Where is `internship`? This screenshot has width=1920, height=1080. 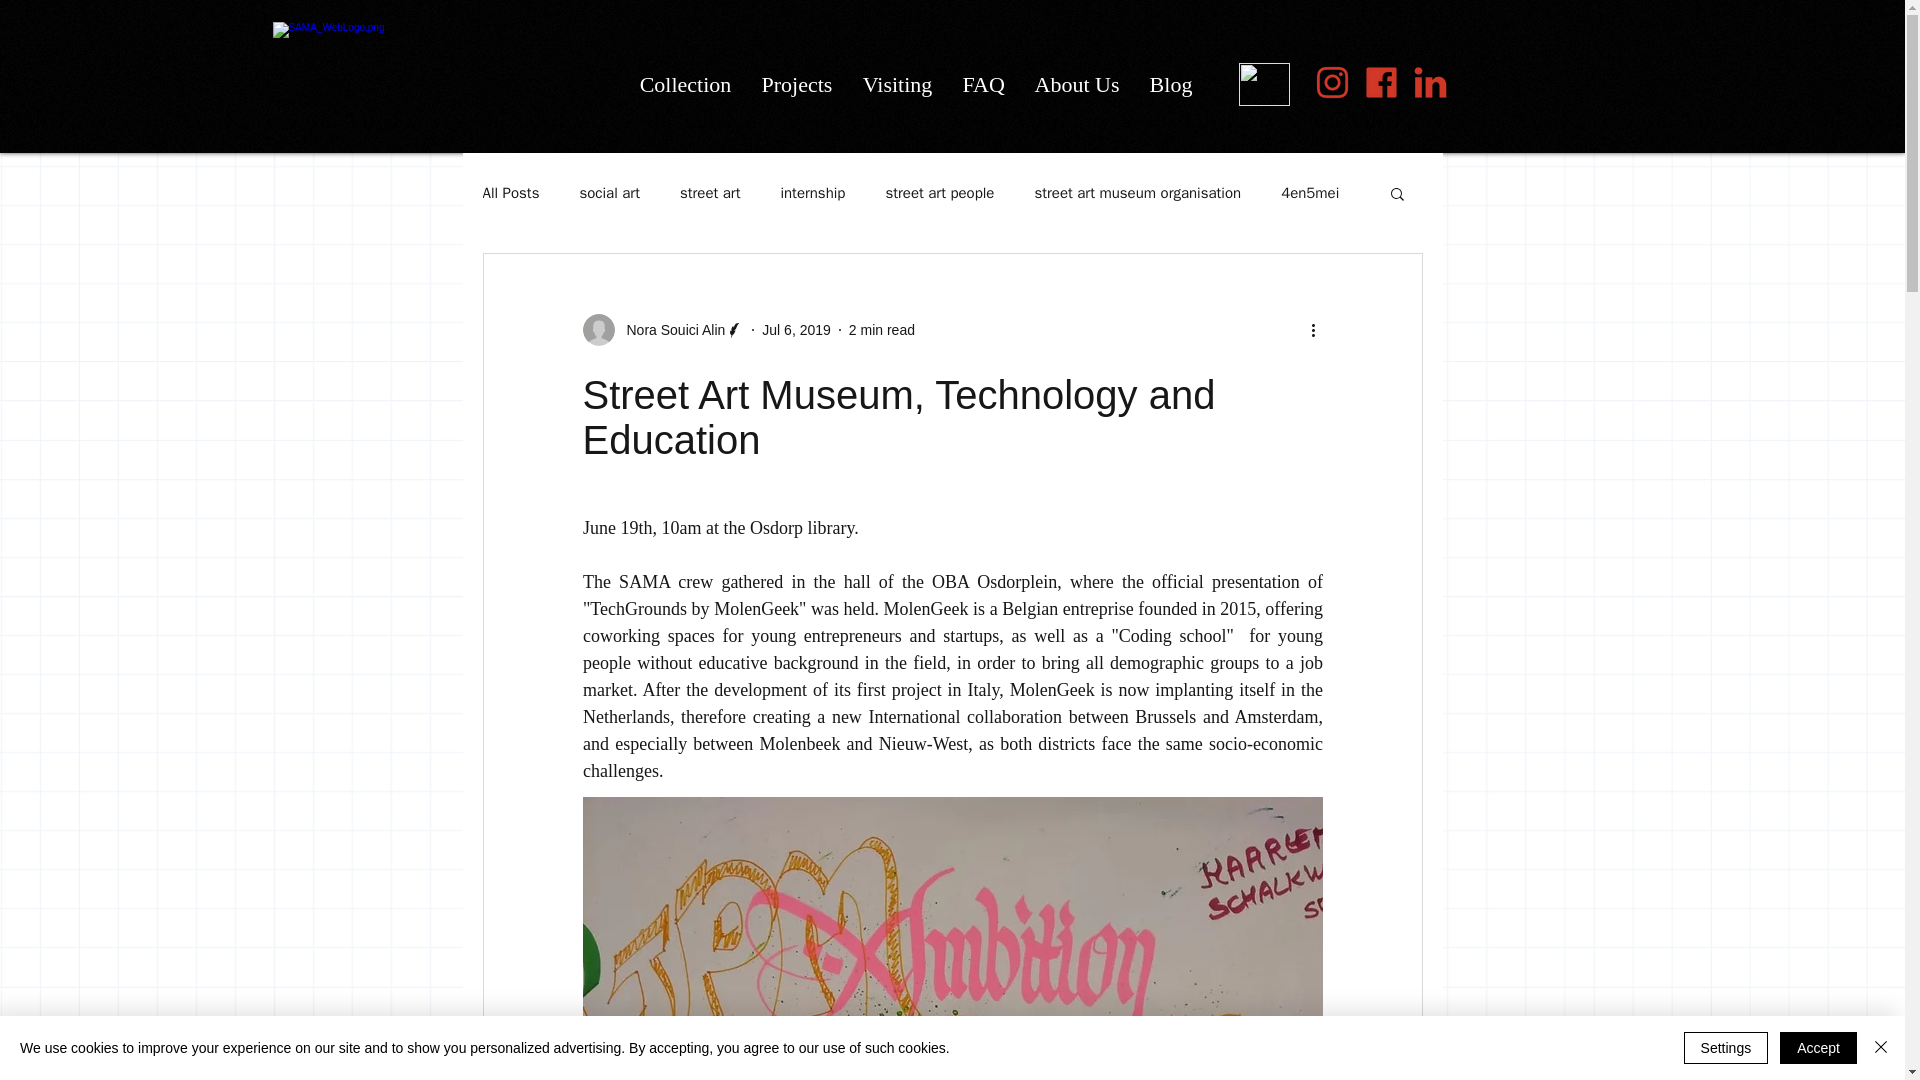
internship is located at coordinates (812, 193).